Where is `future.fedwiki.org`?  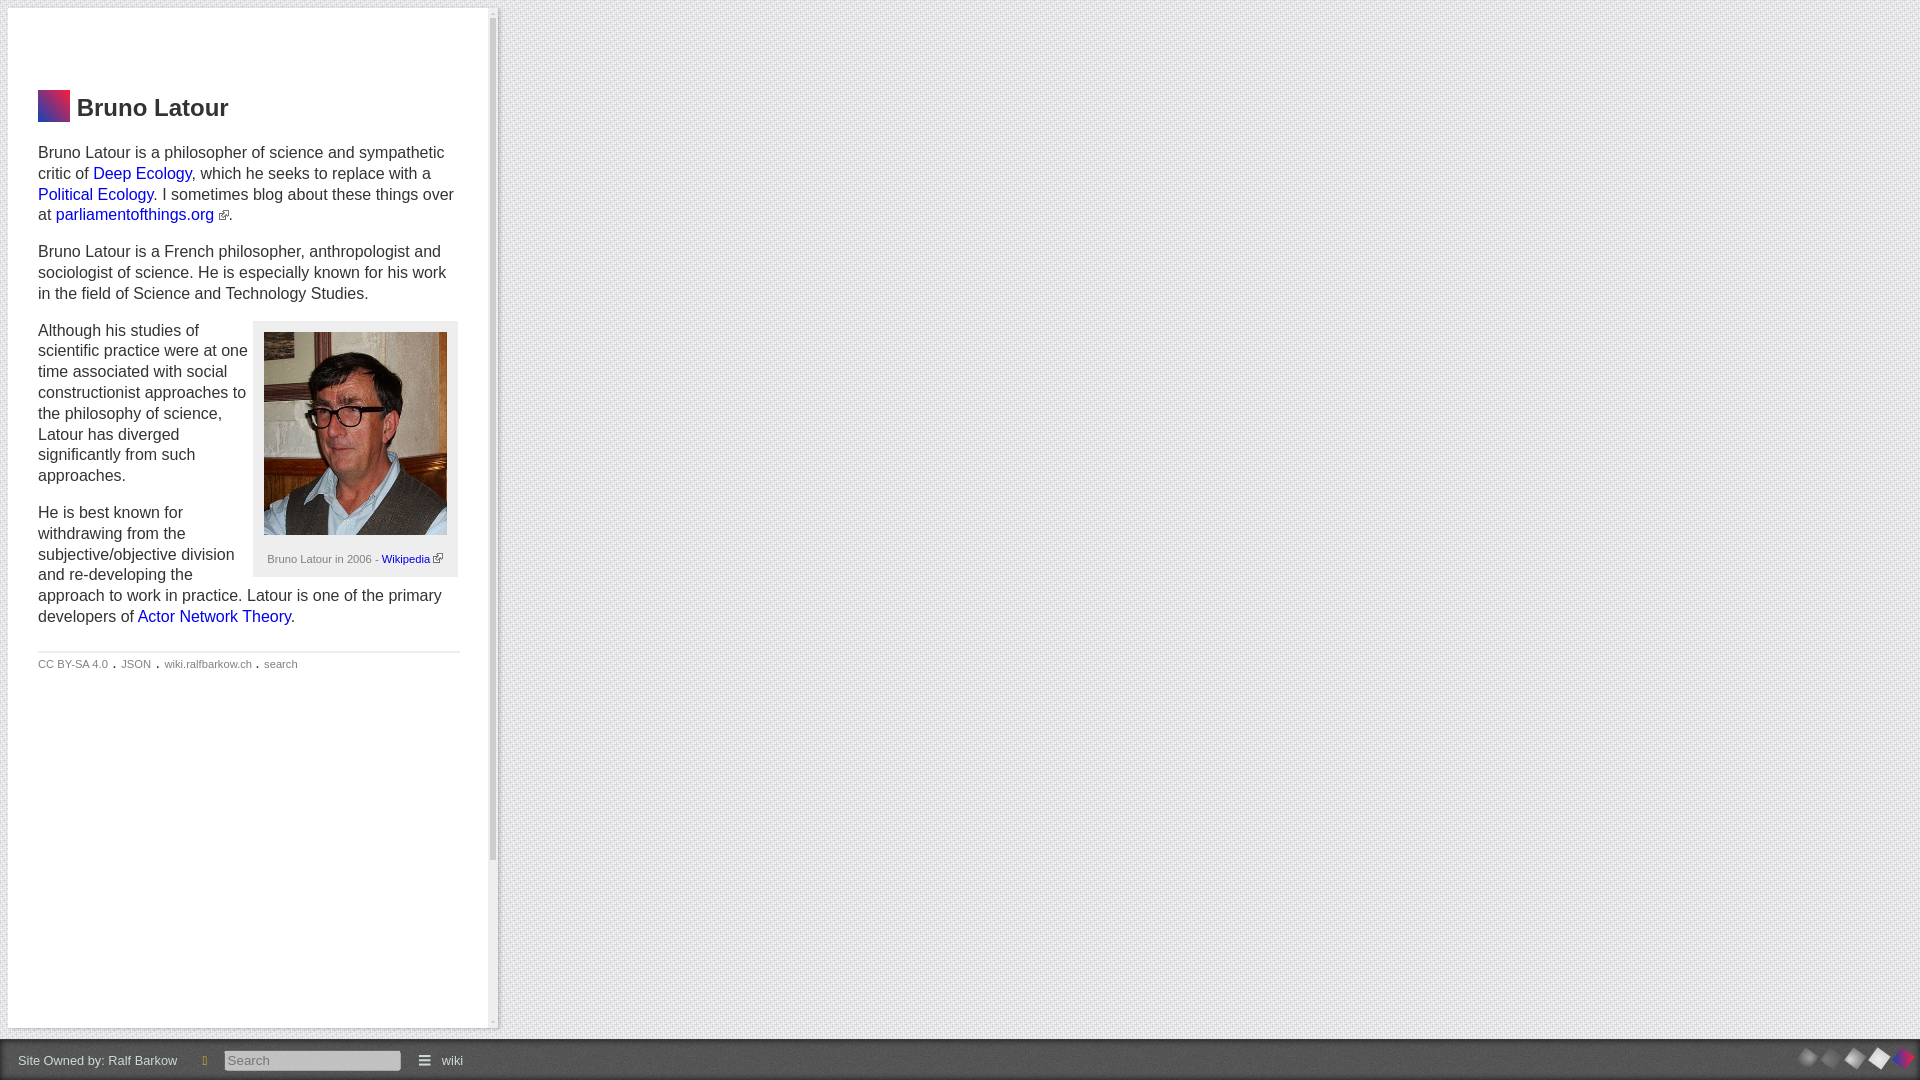 future.fedwiki.org is located at coordinates (1848, 1058).